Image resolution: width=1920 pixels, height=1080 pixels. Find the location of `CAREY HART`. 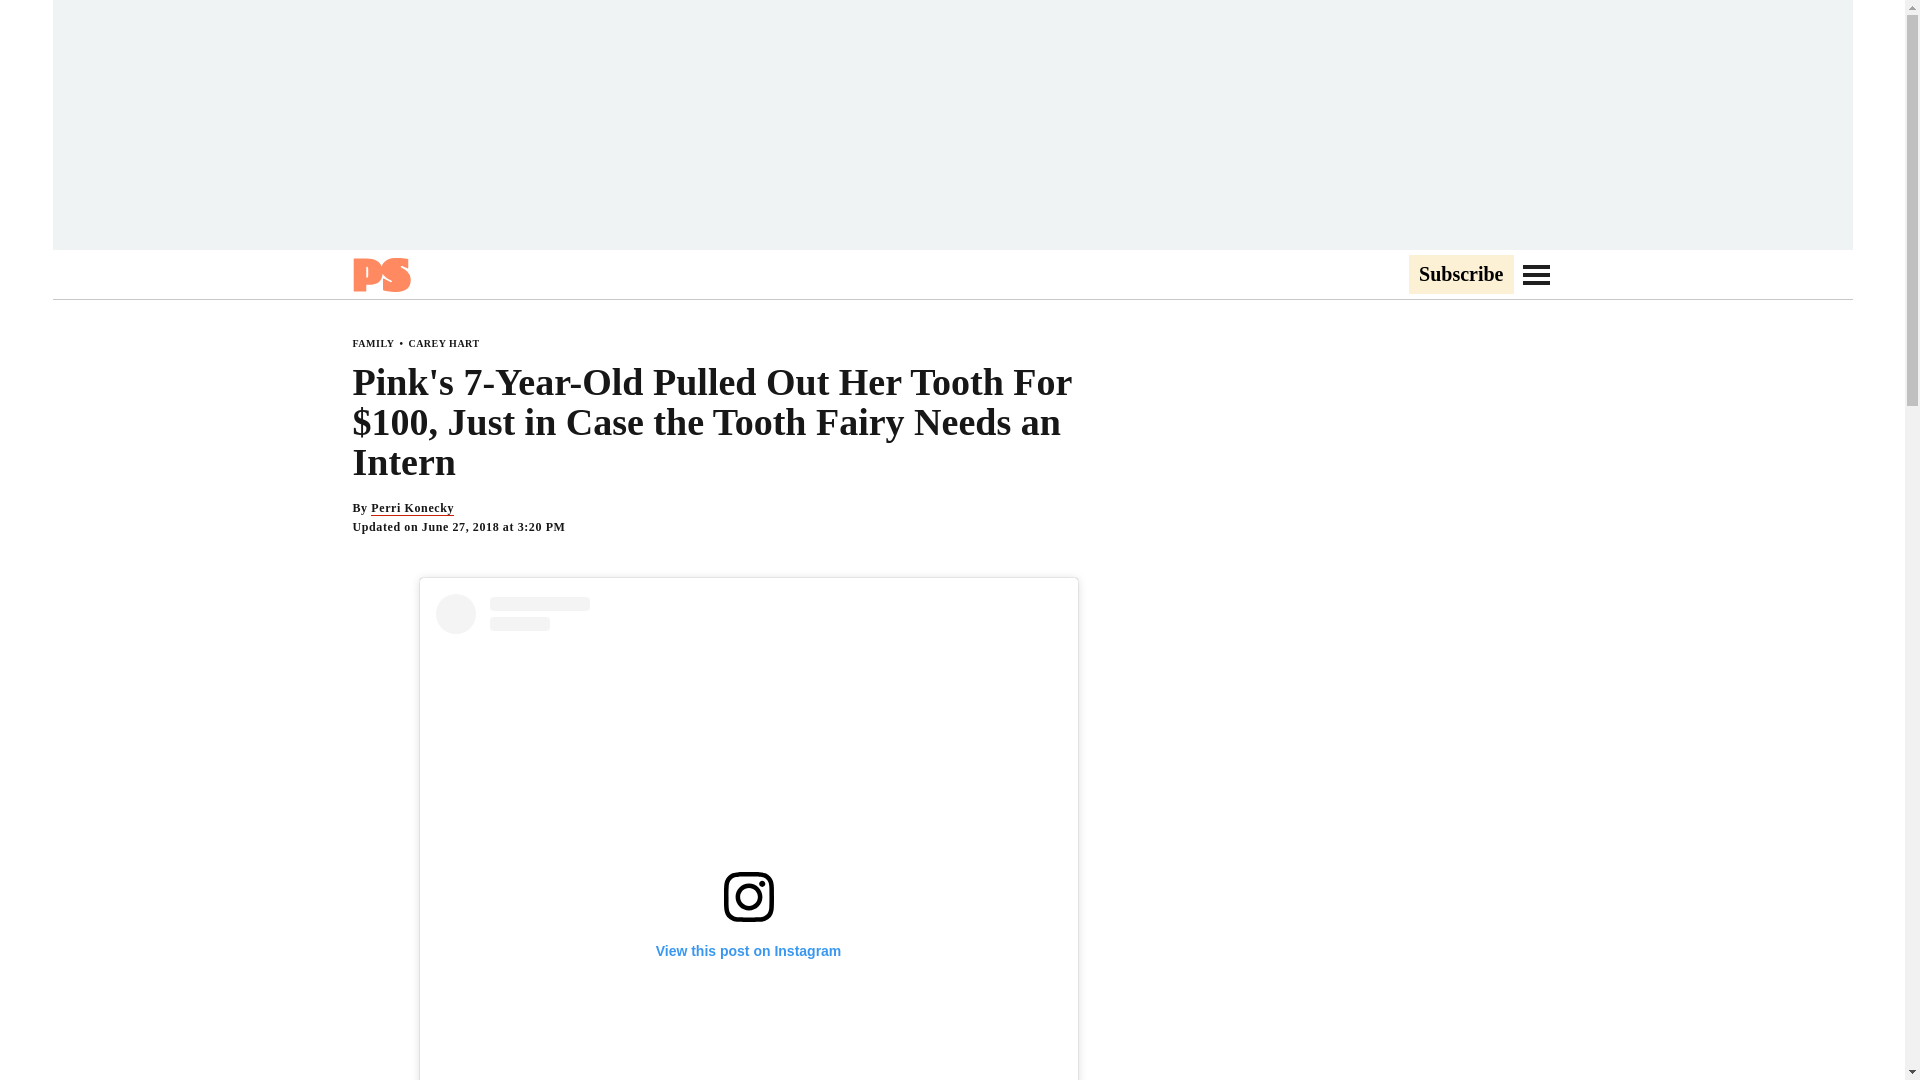

CAREY HART is located at coordinates (442, 343).